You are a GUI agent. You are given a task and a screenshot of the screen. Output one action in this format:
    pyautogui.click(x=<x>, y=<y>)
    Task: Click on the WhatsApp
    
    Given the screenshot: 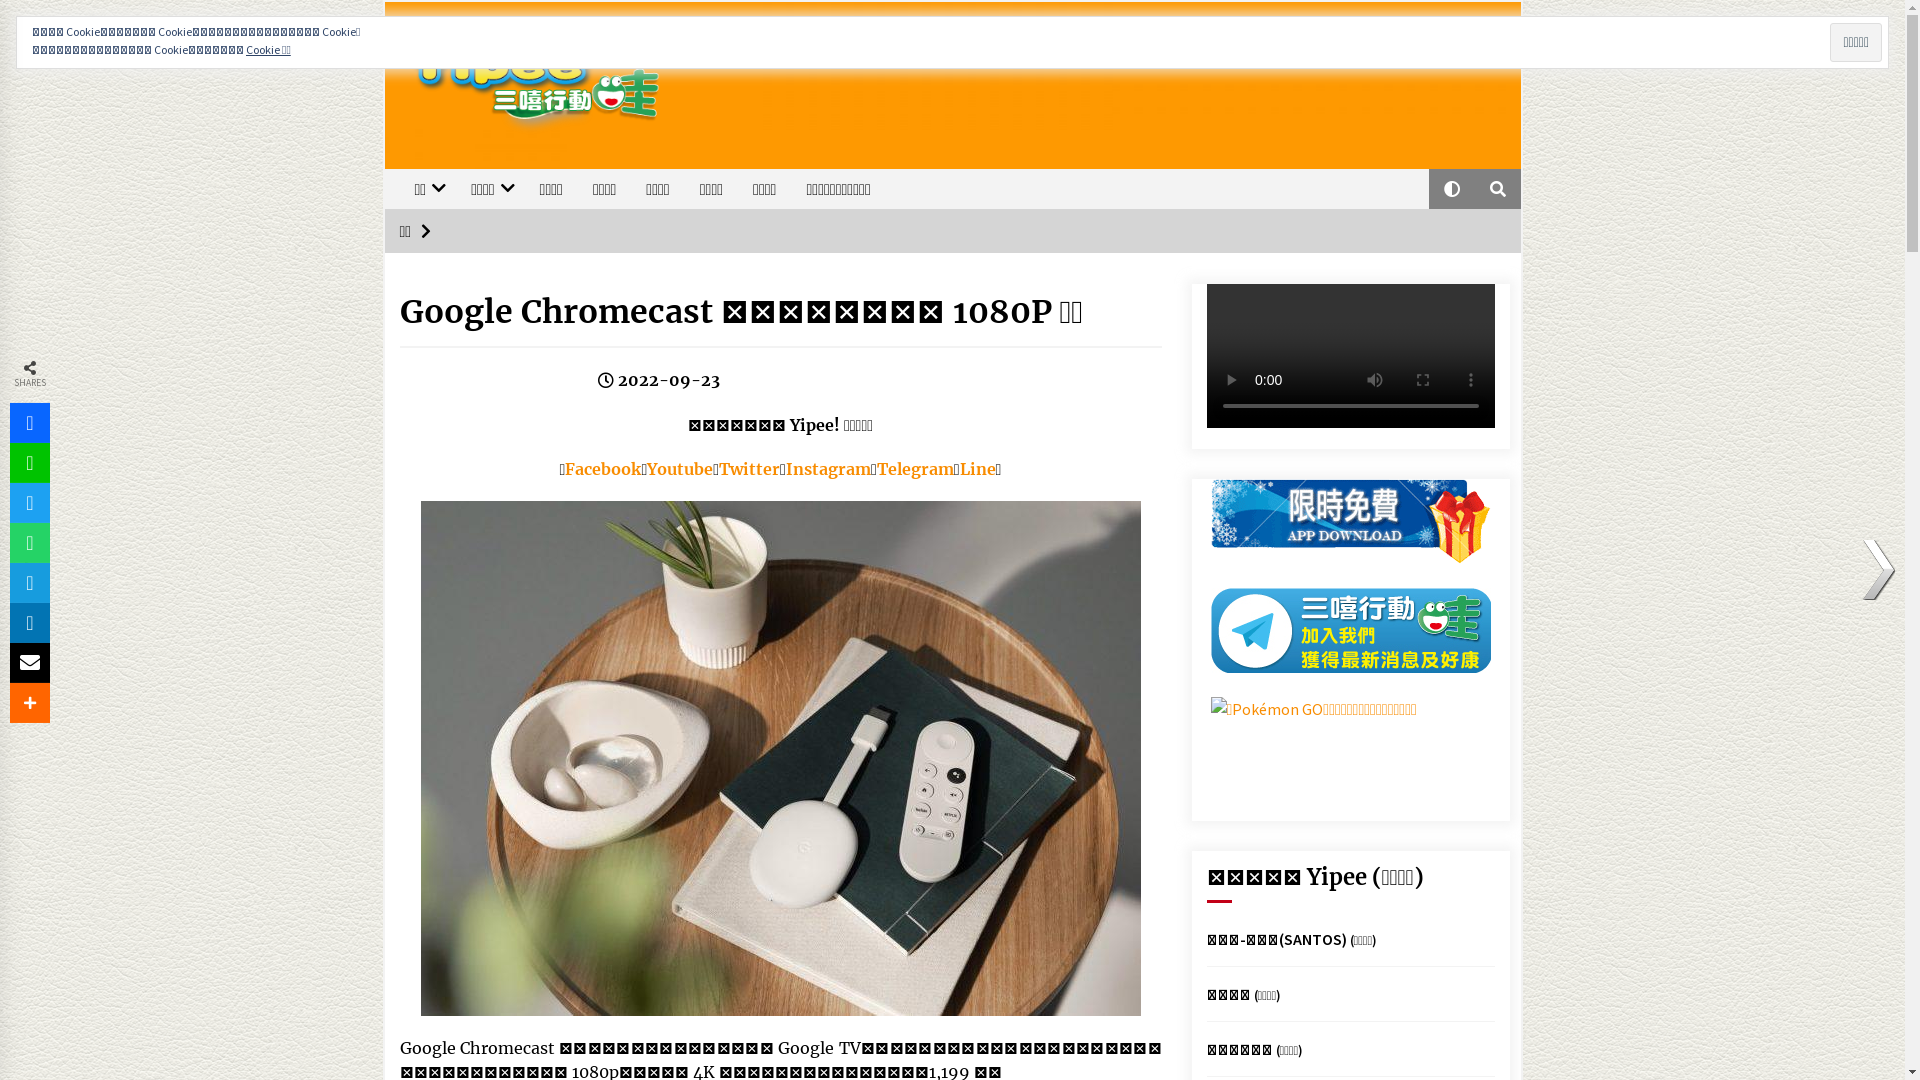 What is the action you would take?
    pyautogui.click(x=30, y=543)
    